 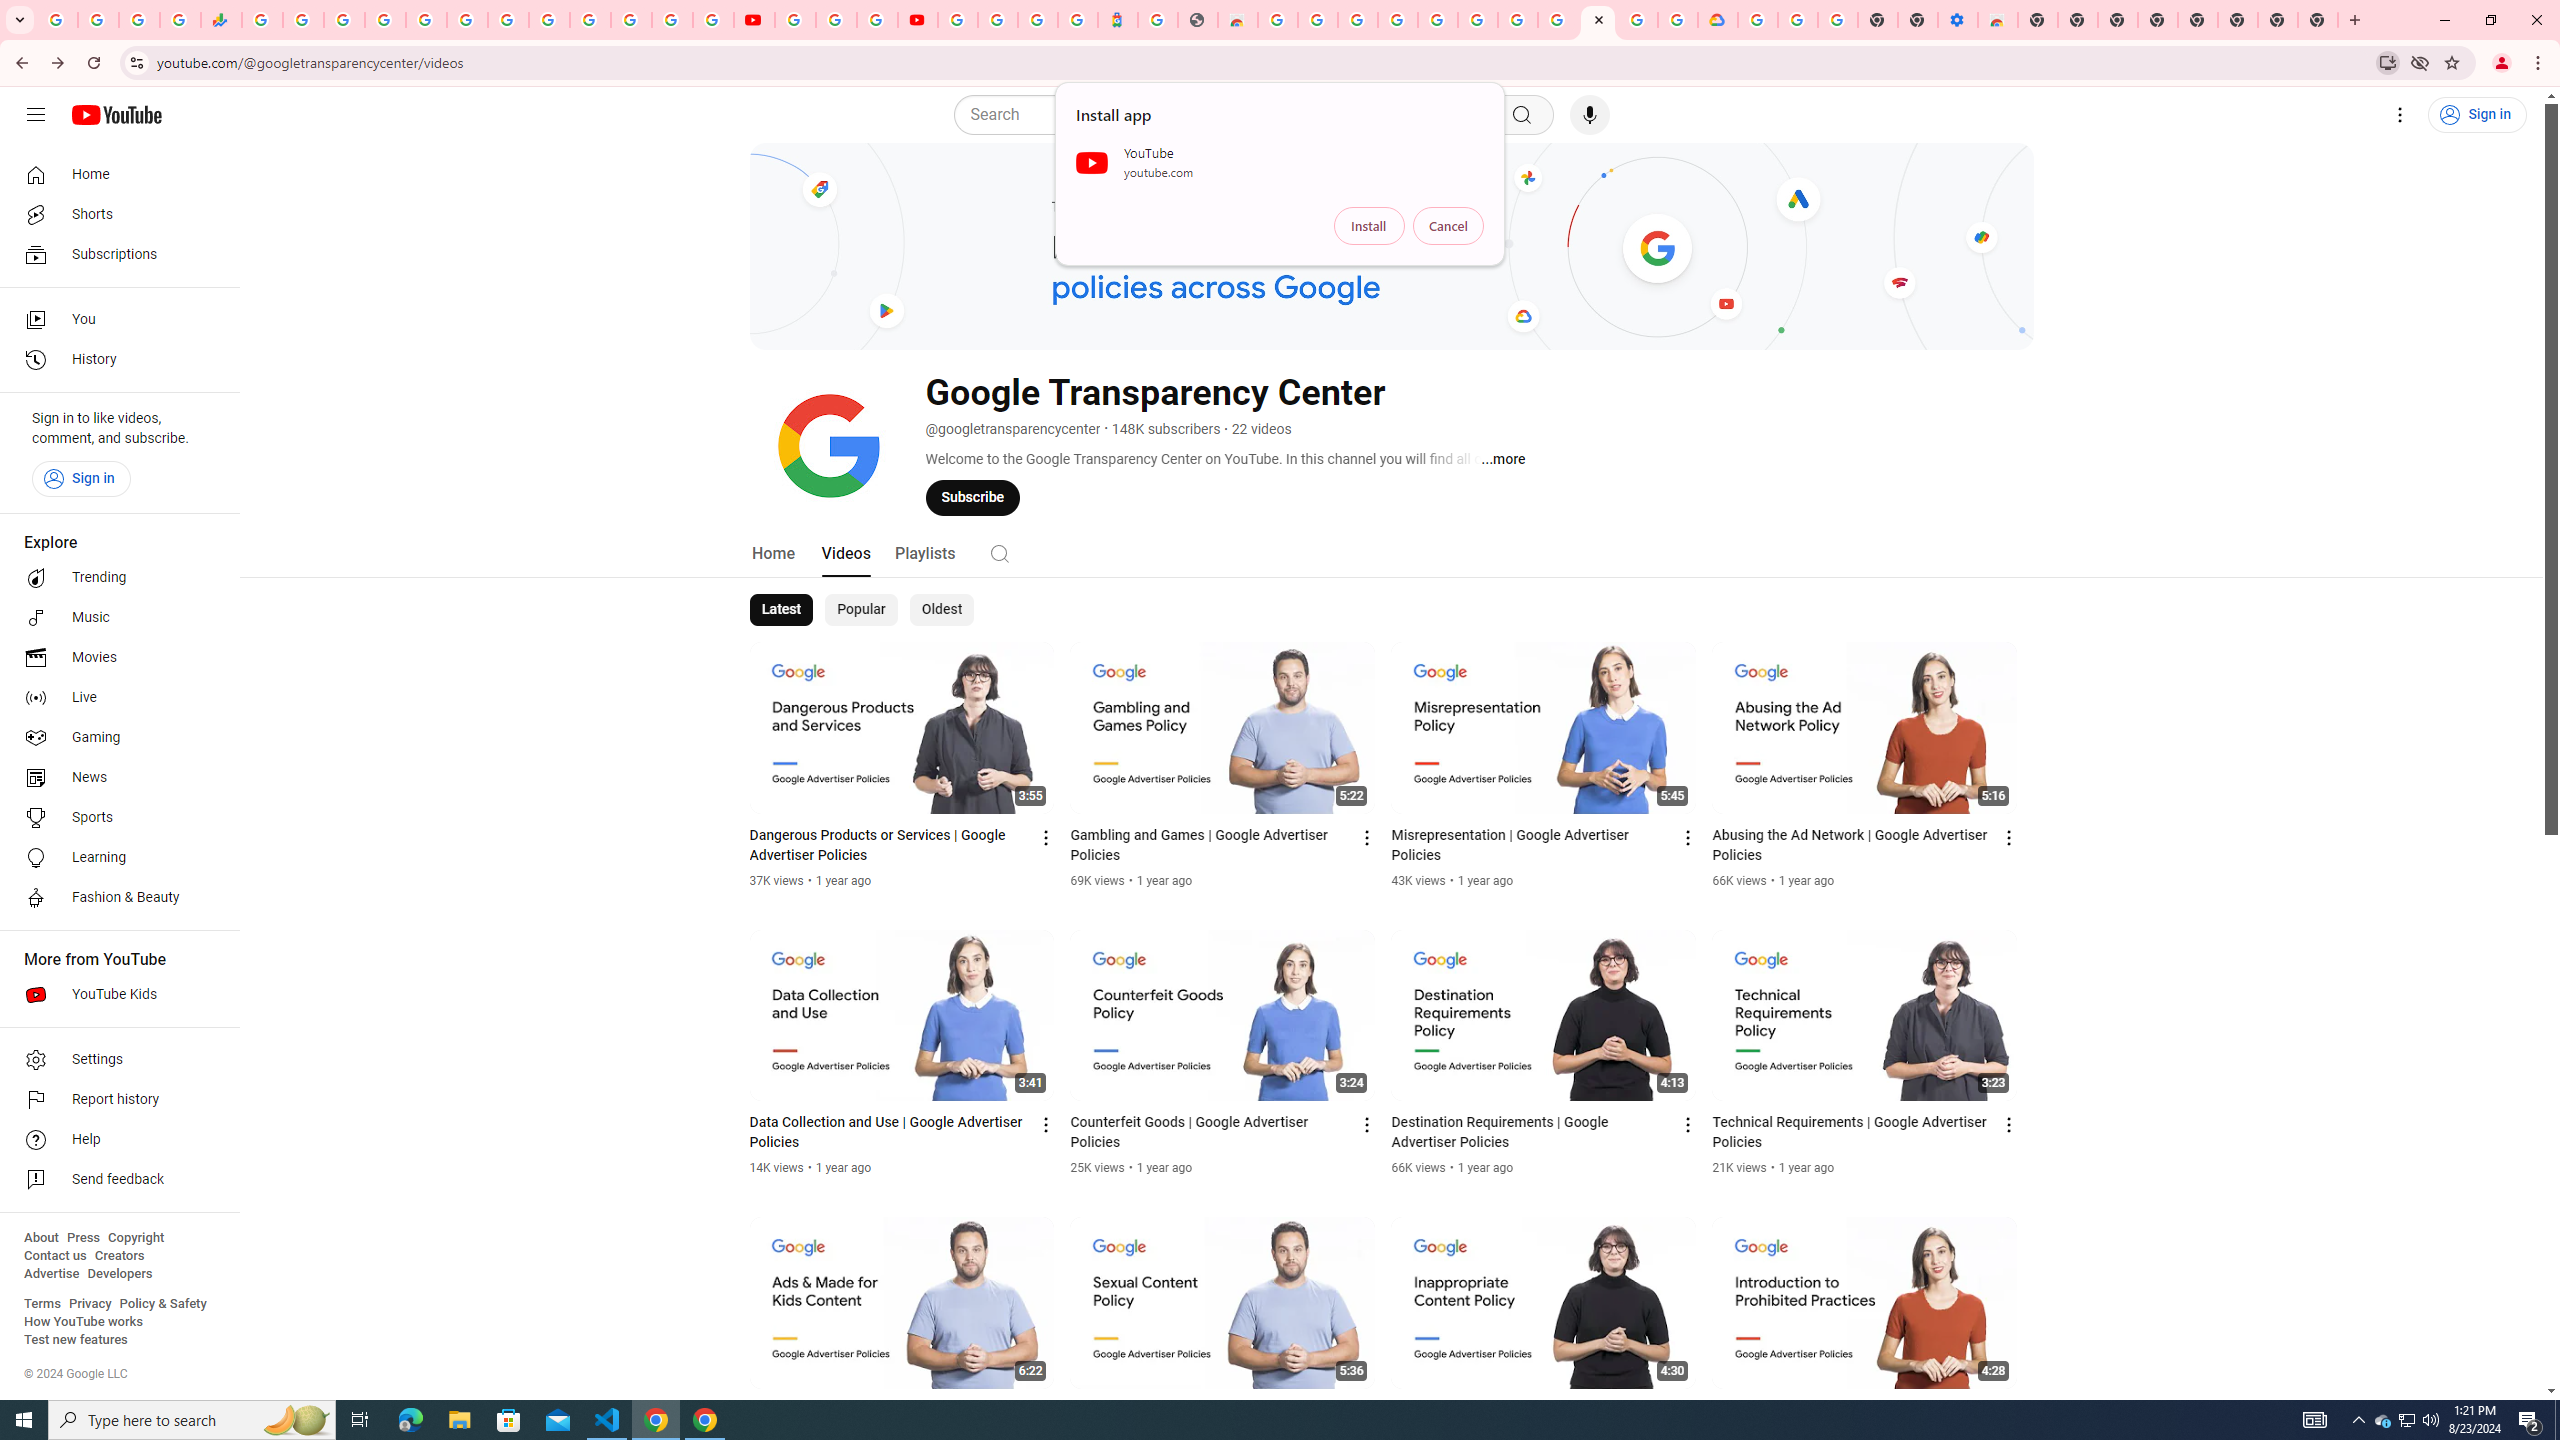 What do you see at coordinates (1238, 20) in the screenshot?
I see `Chrome Web Store - Household` at bounding box center [1238, 20].